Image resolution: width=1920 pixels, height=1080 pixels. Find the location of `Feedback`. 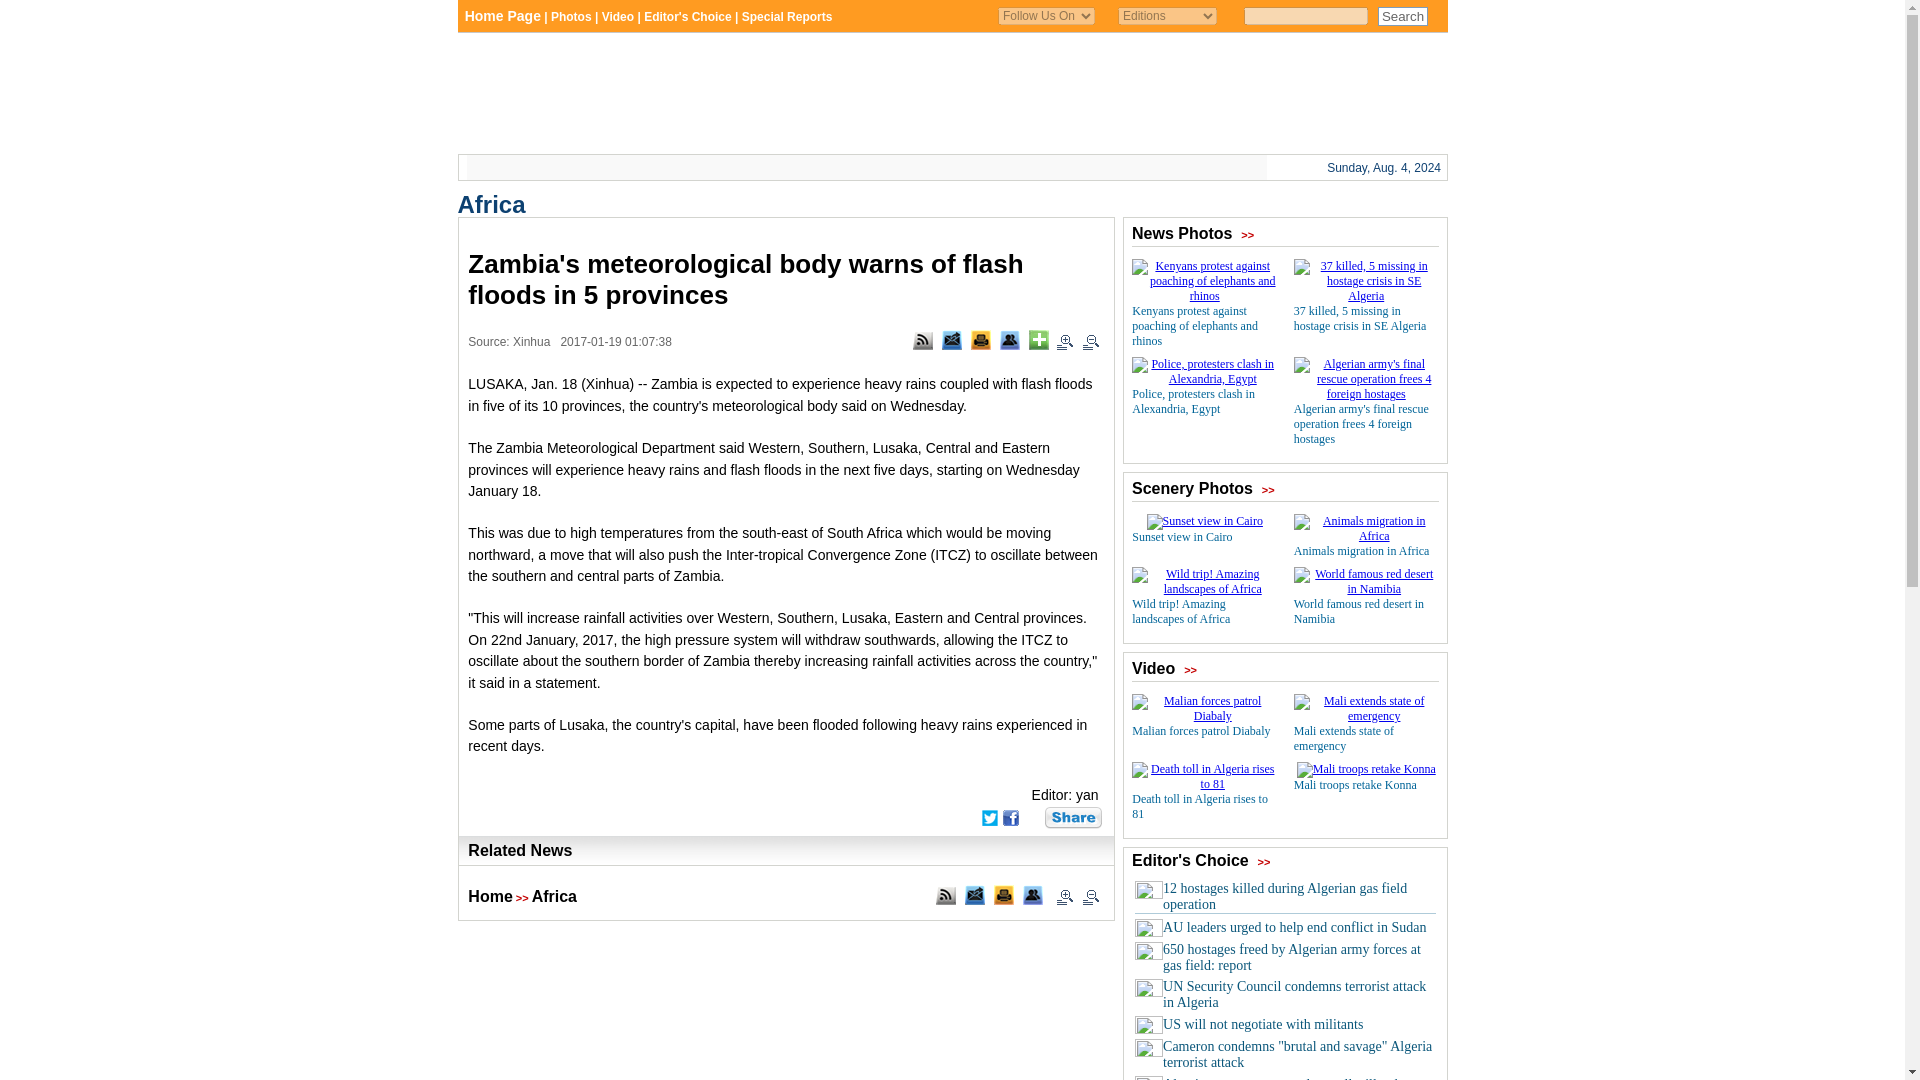

Feedback is located at coordinates (952, 340).